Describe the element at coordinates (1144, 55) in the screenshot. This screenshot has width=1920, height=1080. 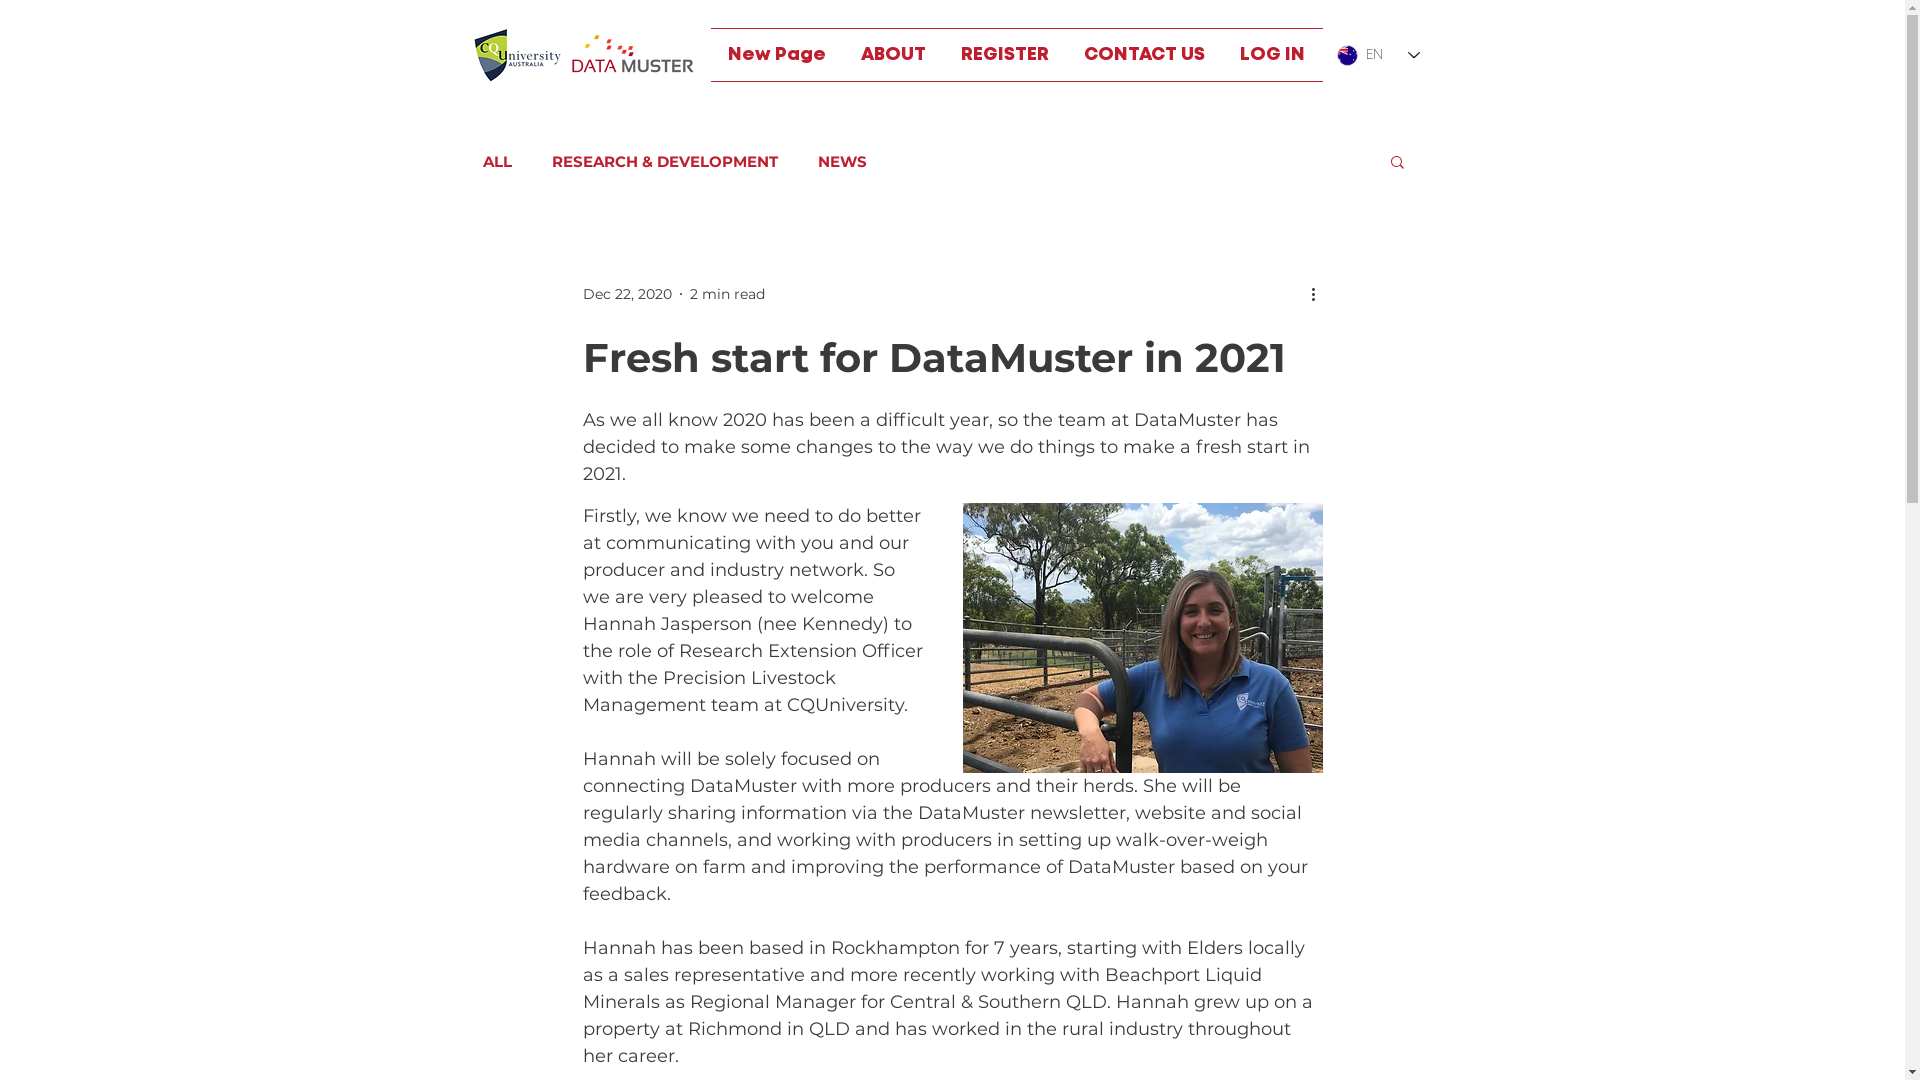
I see `CONTACT US` at that location.